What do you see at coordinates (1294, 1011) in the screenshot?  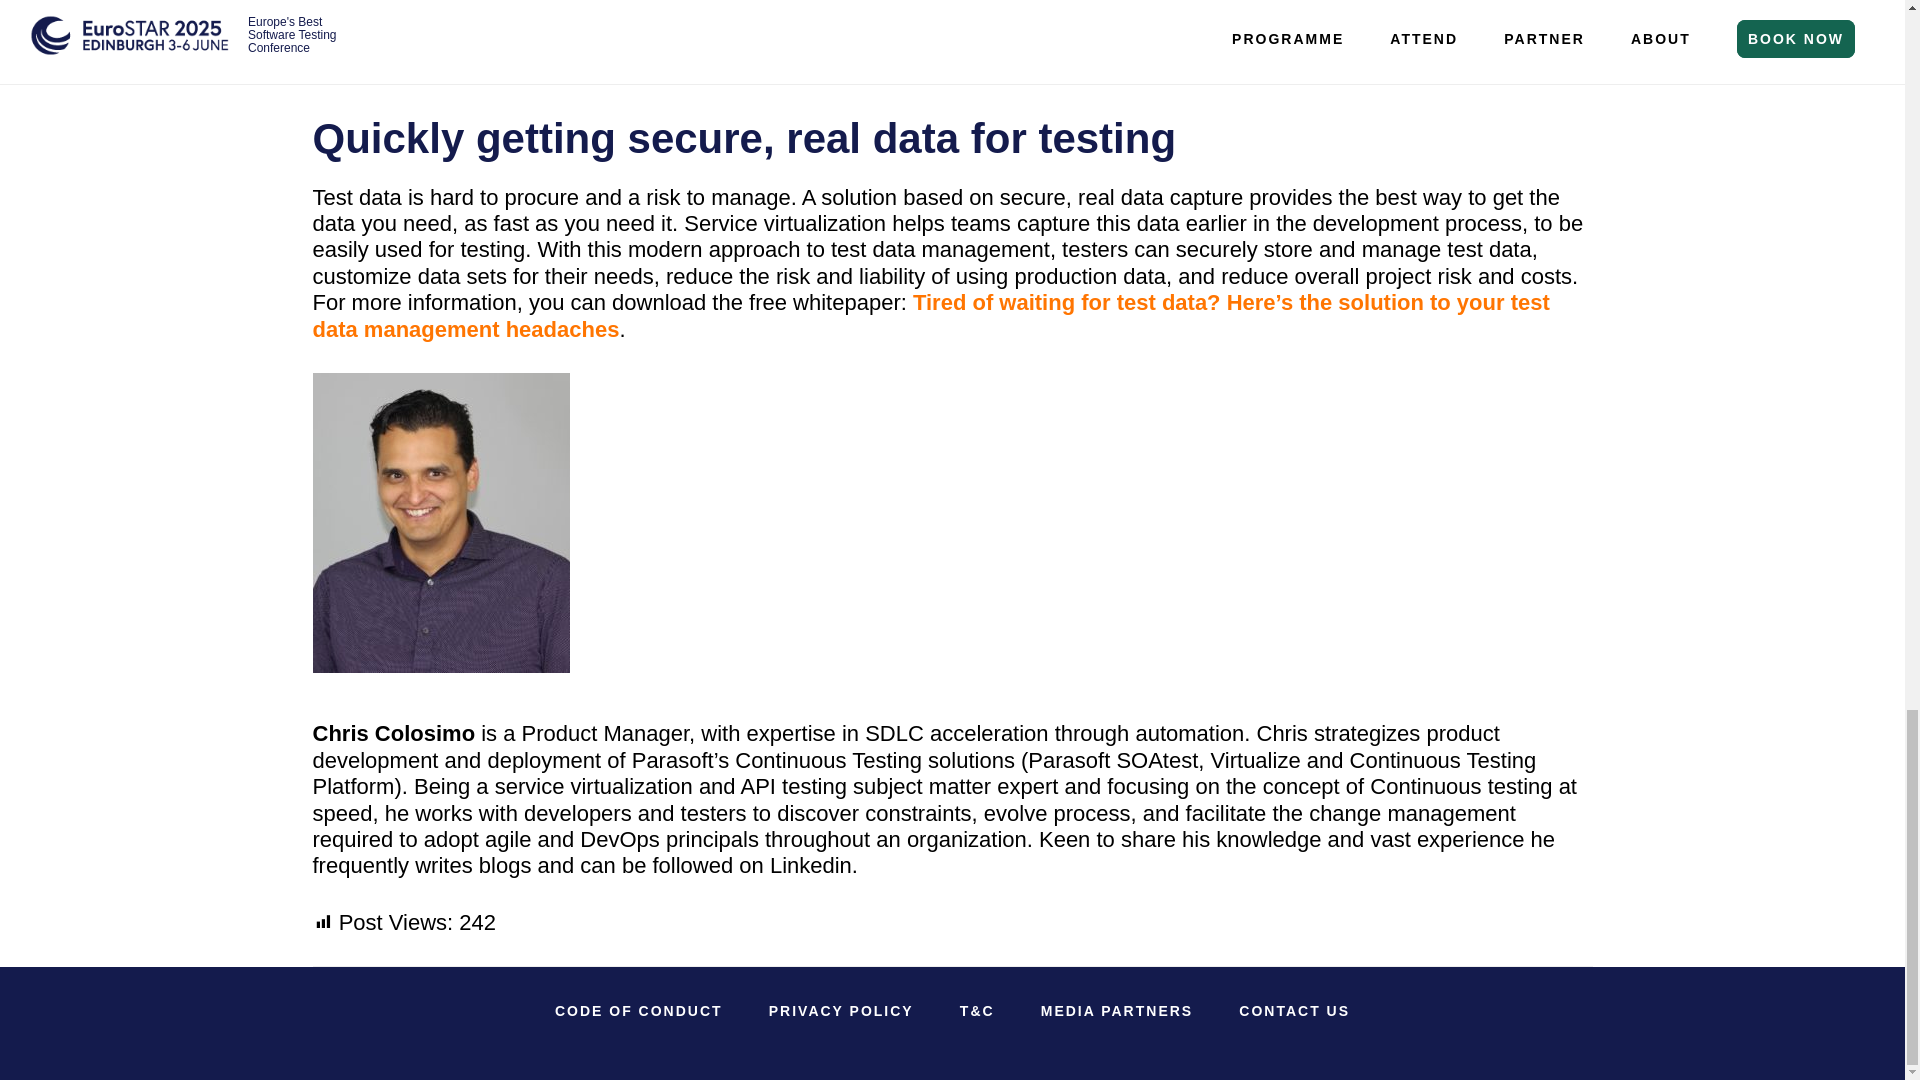 I see `CONTACT US` at bounding box center [1294, 1011].